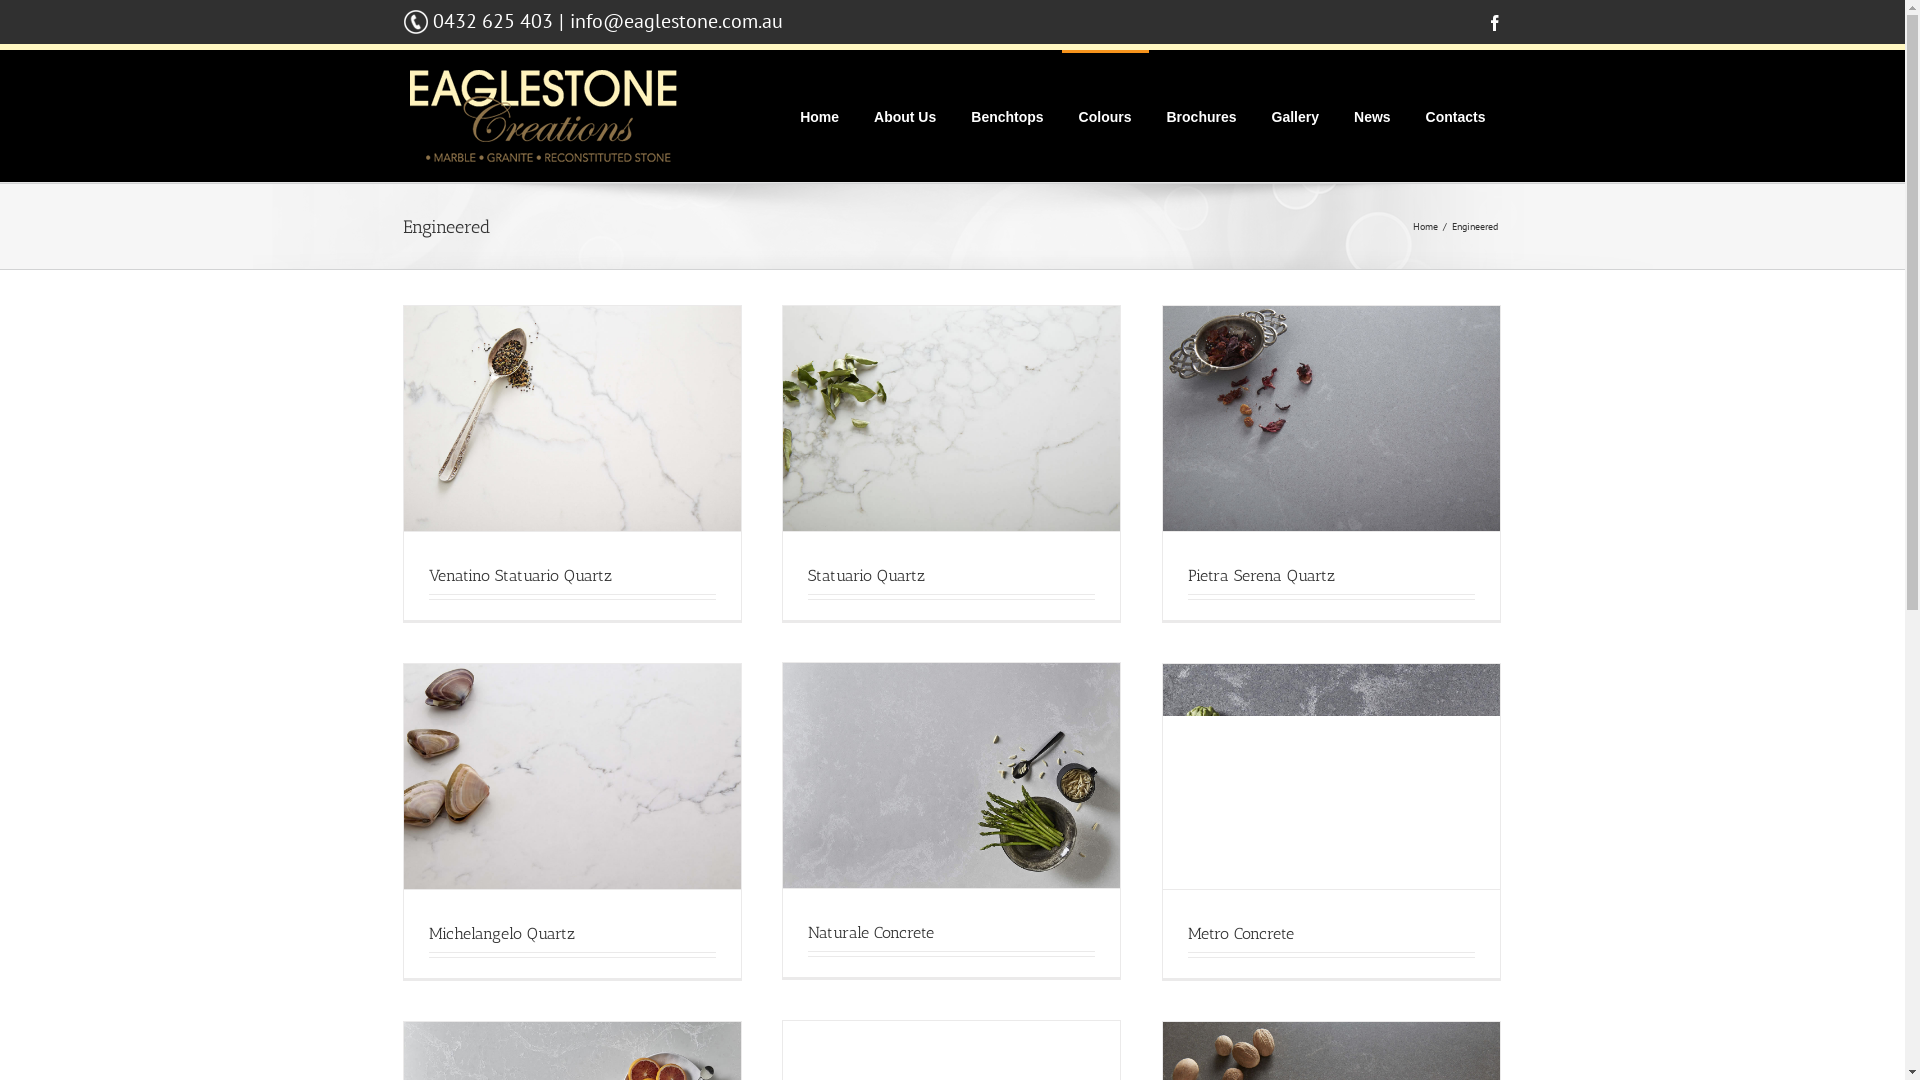  Describe the element at coordinates (1372, 116) in the screenshot. I see `News` at that location.